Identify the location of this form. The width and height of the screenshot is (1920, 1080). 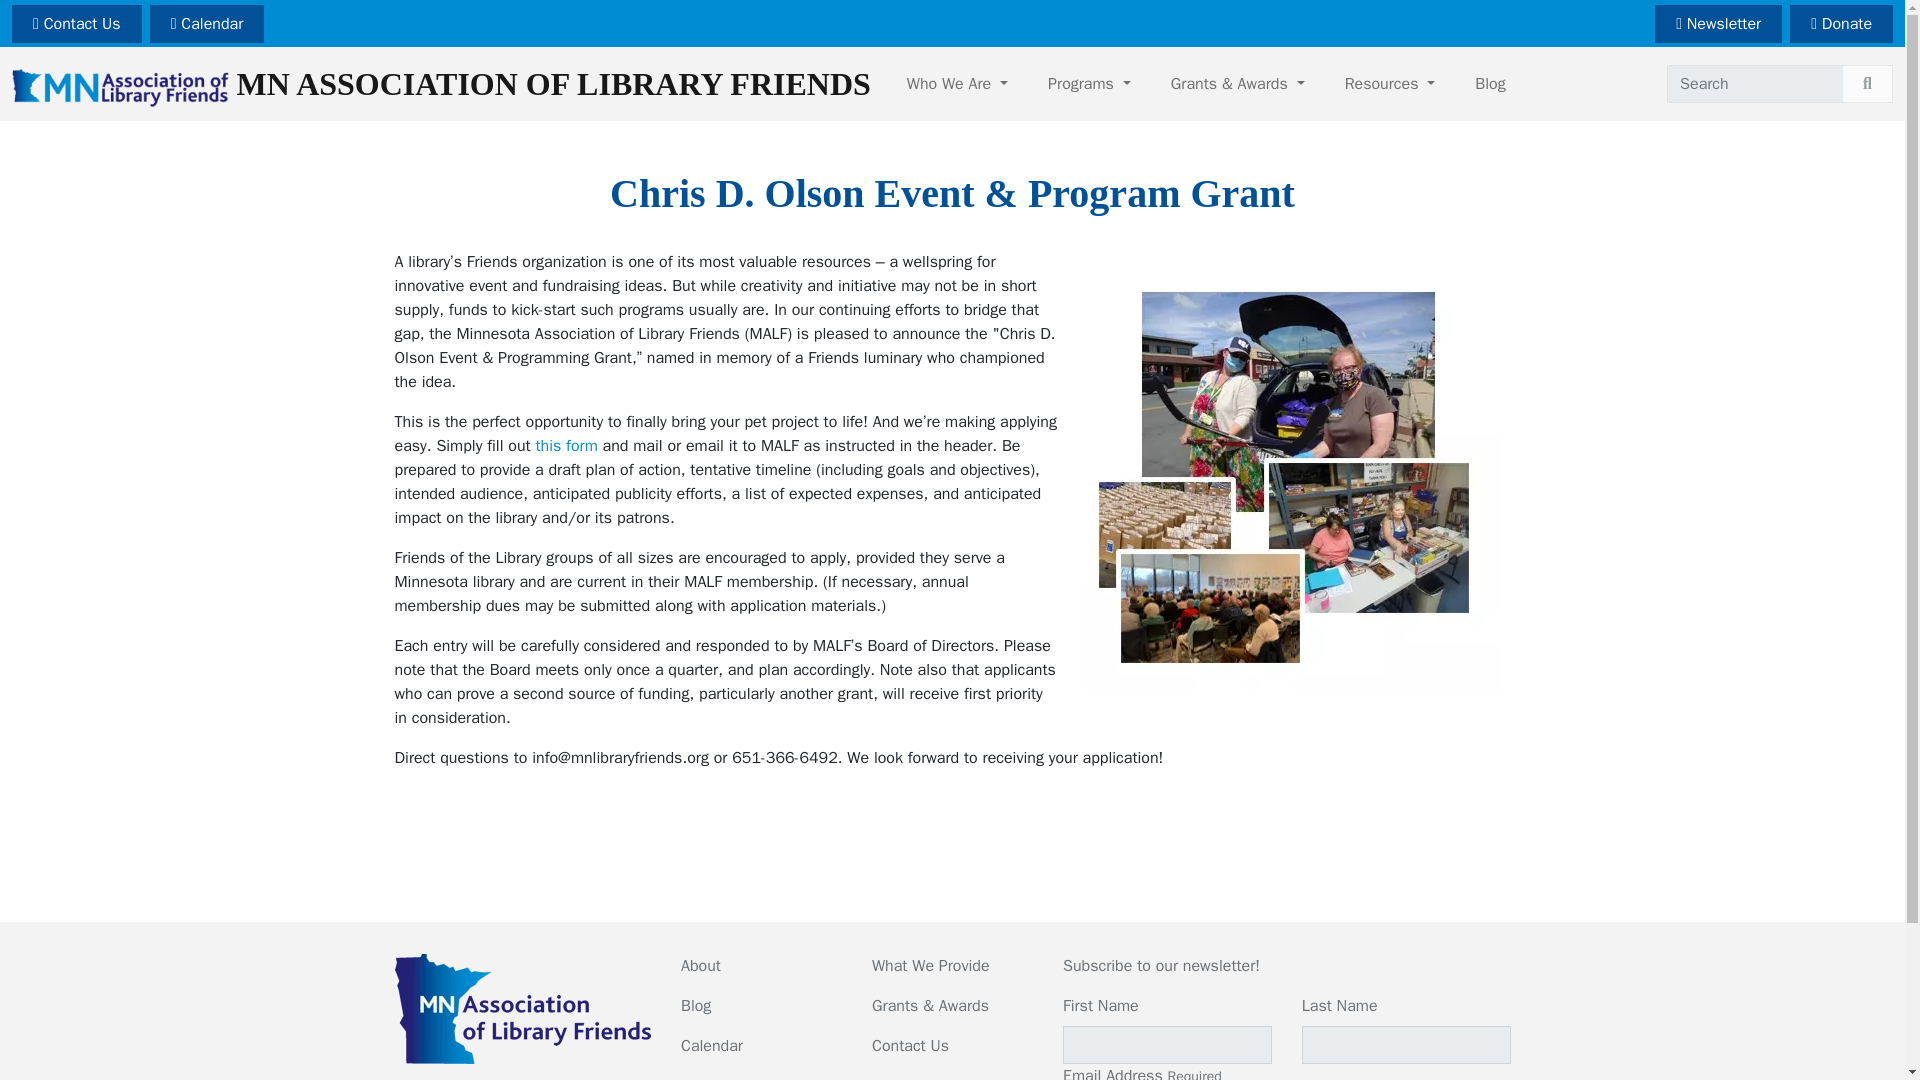
(566, 446).